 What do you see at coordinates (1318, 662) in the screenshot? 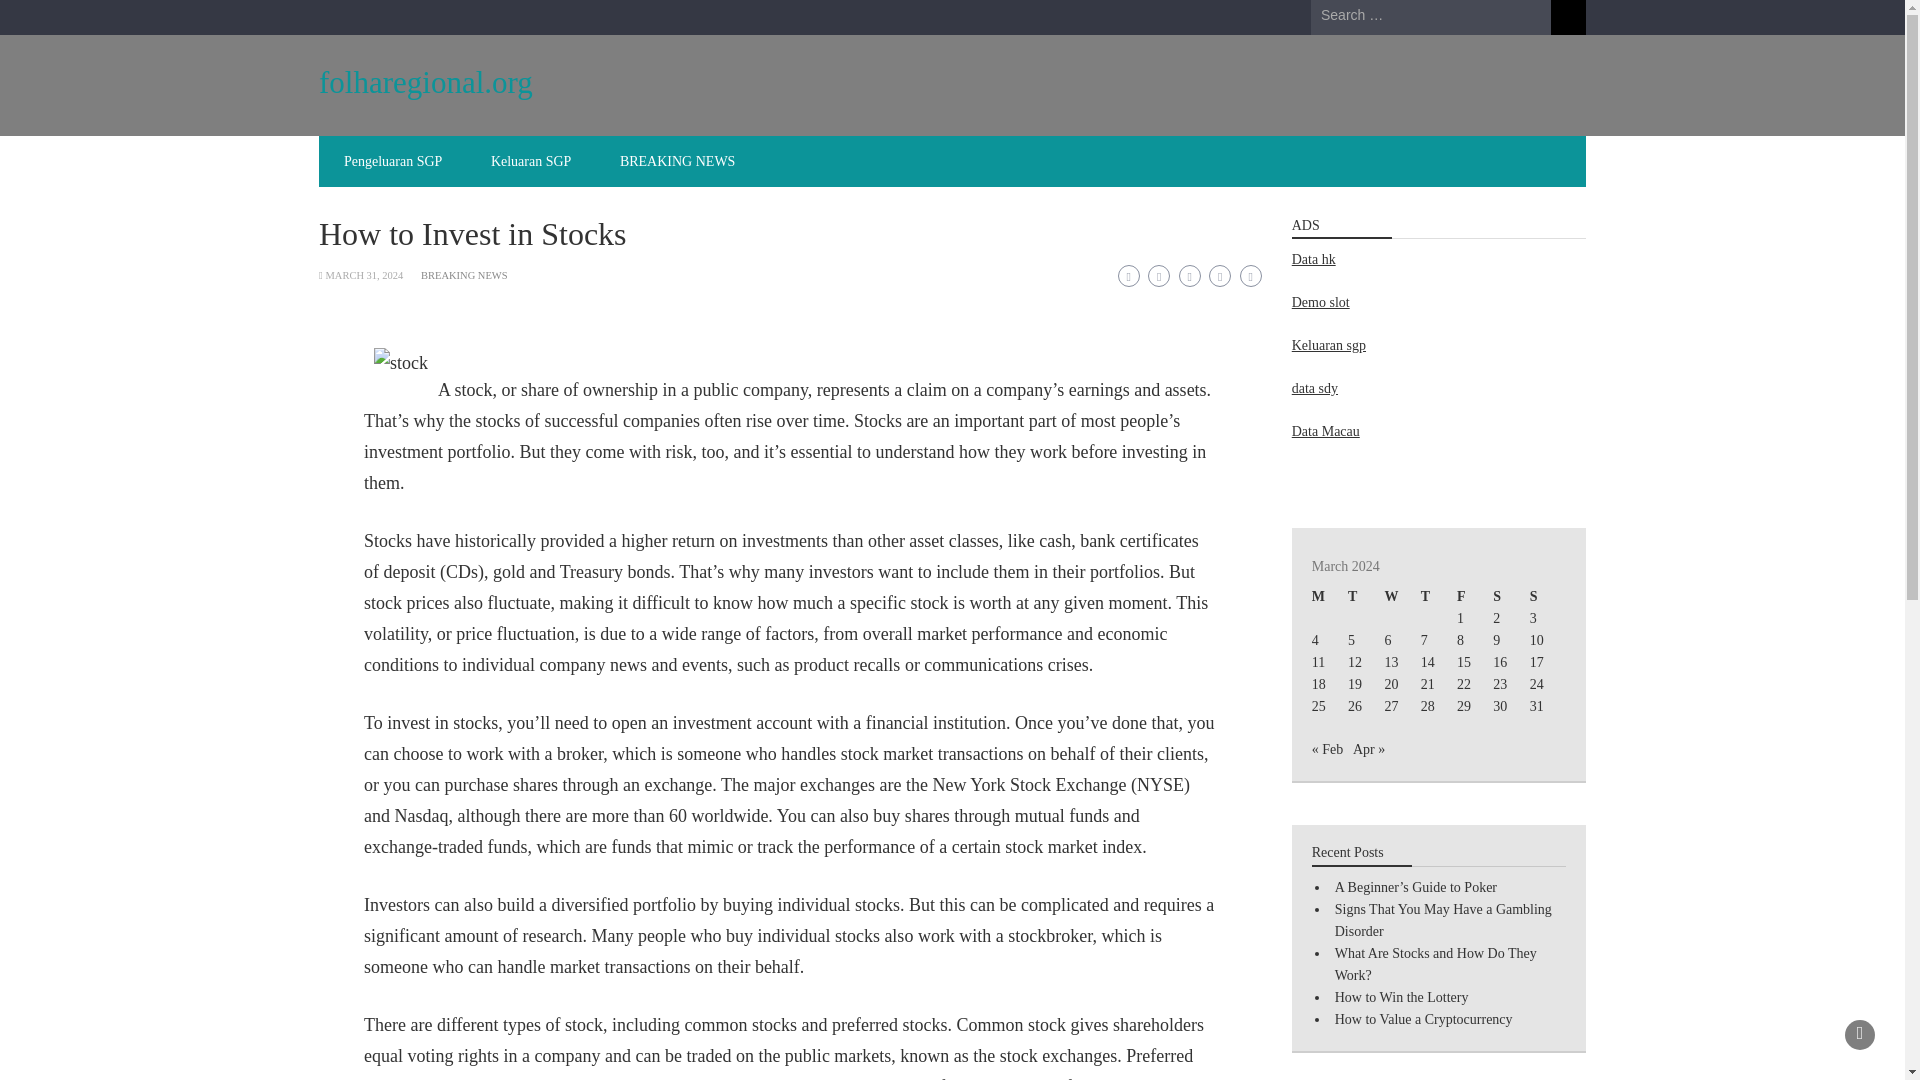
I see `11` at bounding box center [1318, 662].